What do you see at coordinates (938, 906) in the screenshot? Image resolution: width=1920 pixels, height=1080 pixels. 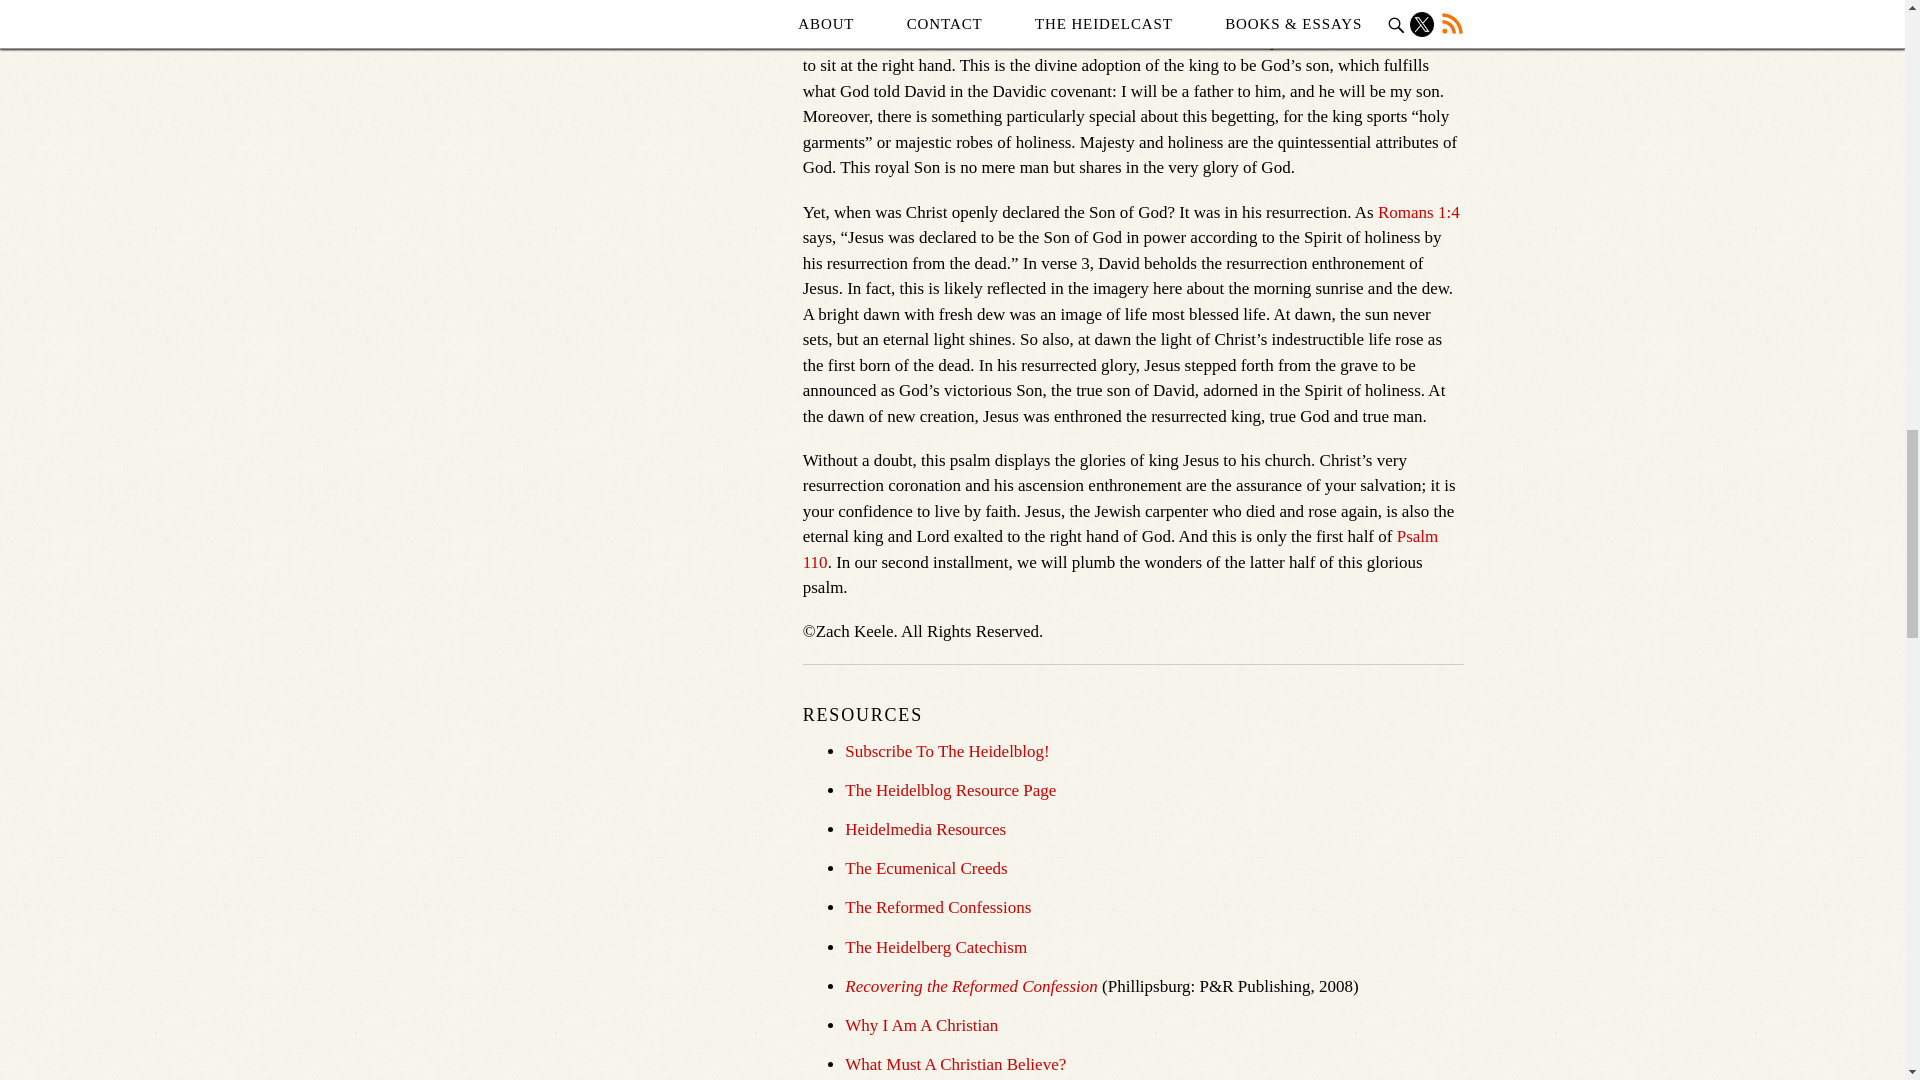 I see `The Reformed Confessions` at bounding box center [938, 906].